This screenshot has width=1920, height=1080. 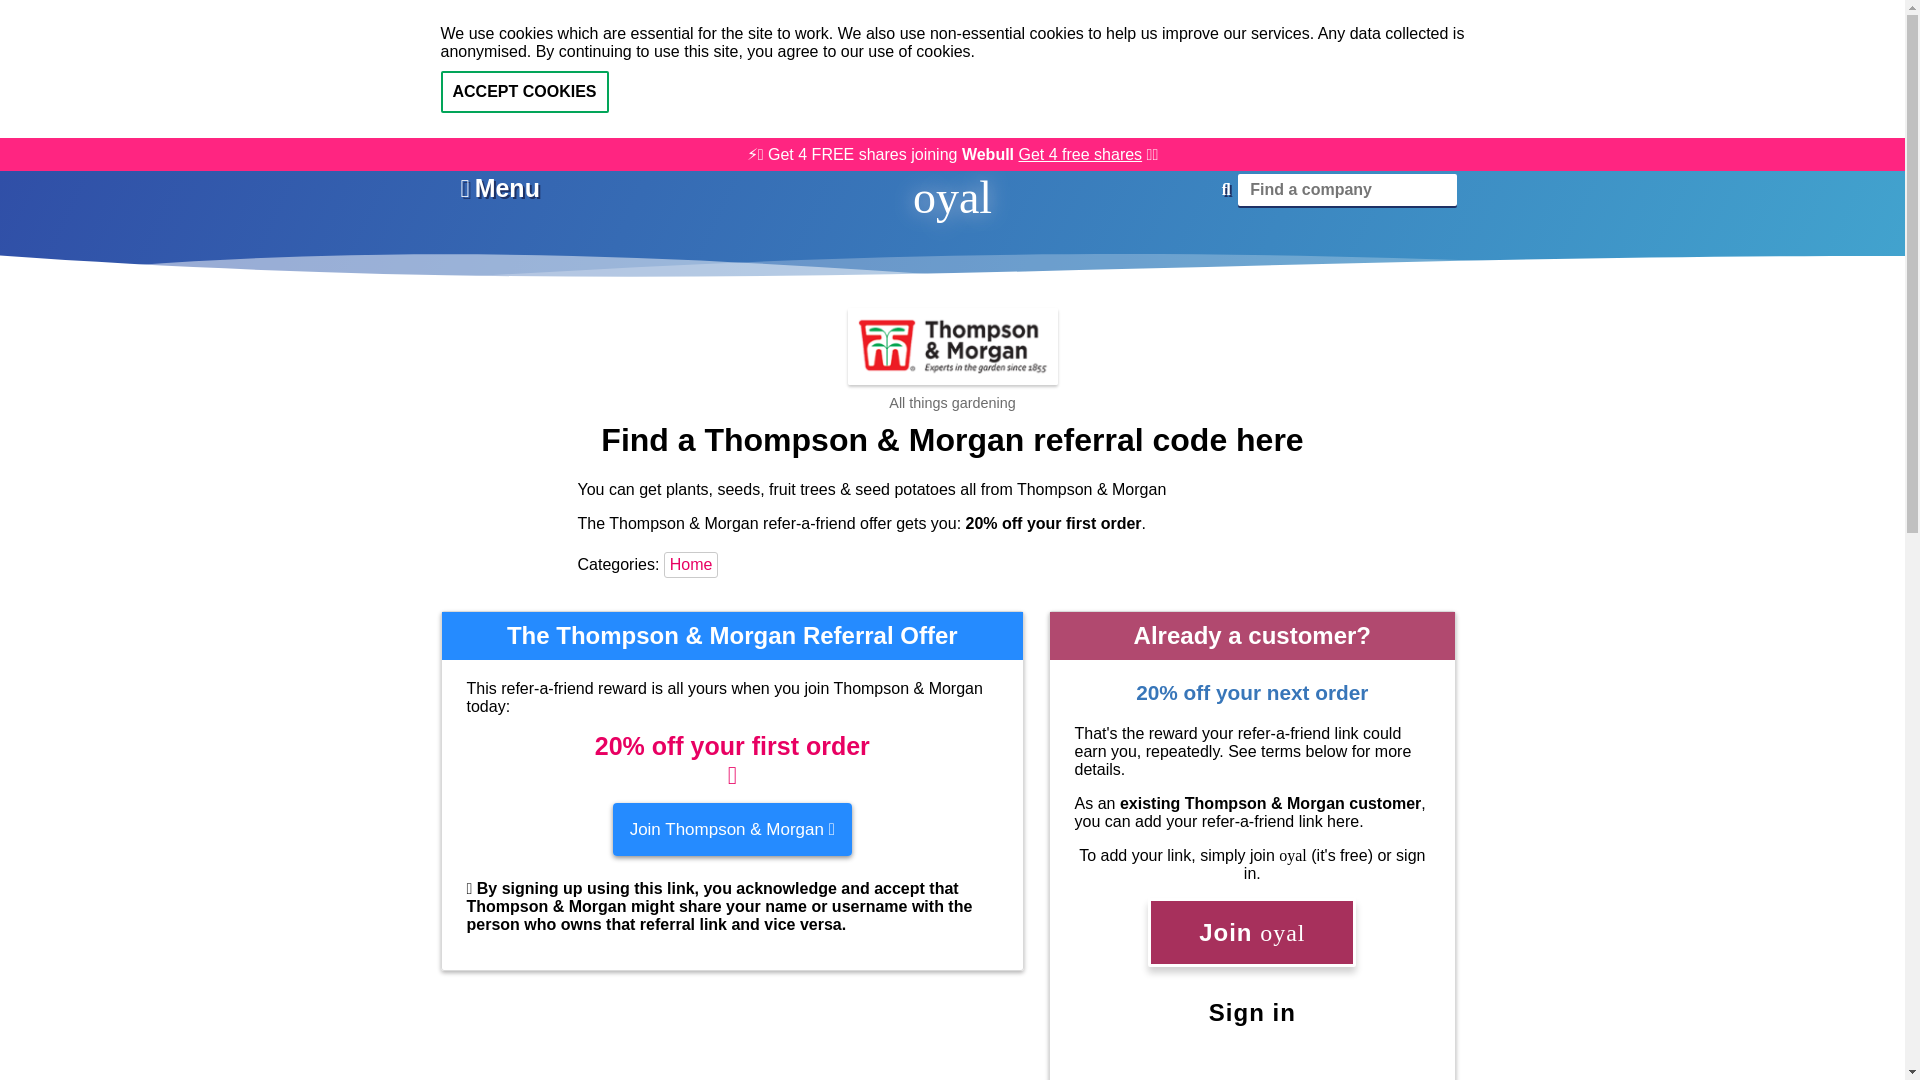 I want to click on Get 4 free shares, so click(x=1080, y=154).